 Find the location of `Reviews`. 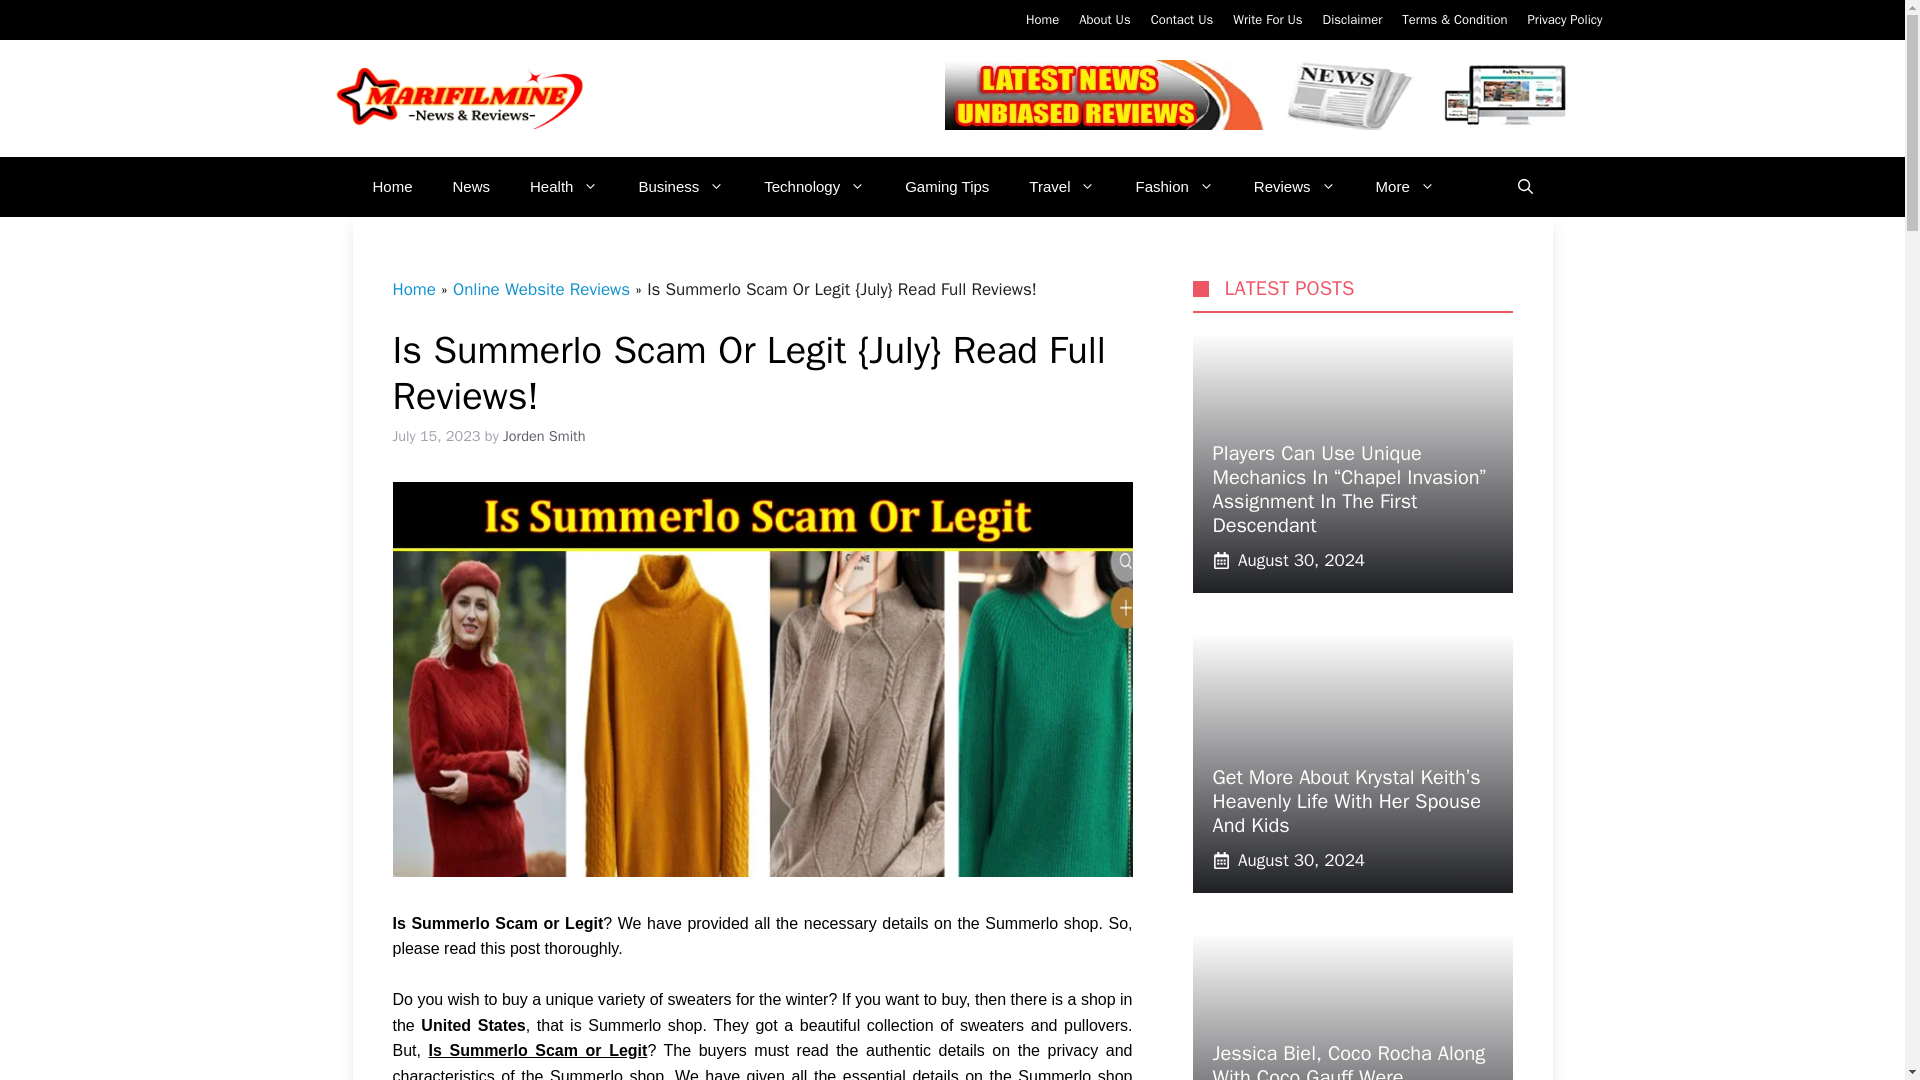

Reviews is located at coordinates (1294, 186).